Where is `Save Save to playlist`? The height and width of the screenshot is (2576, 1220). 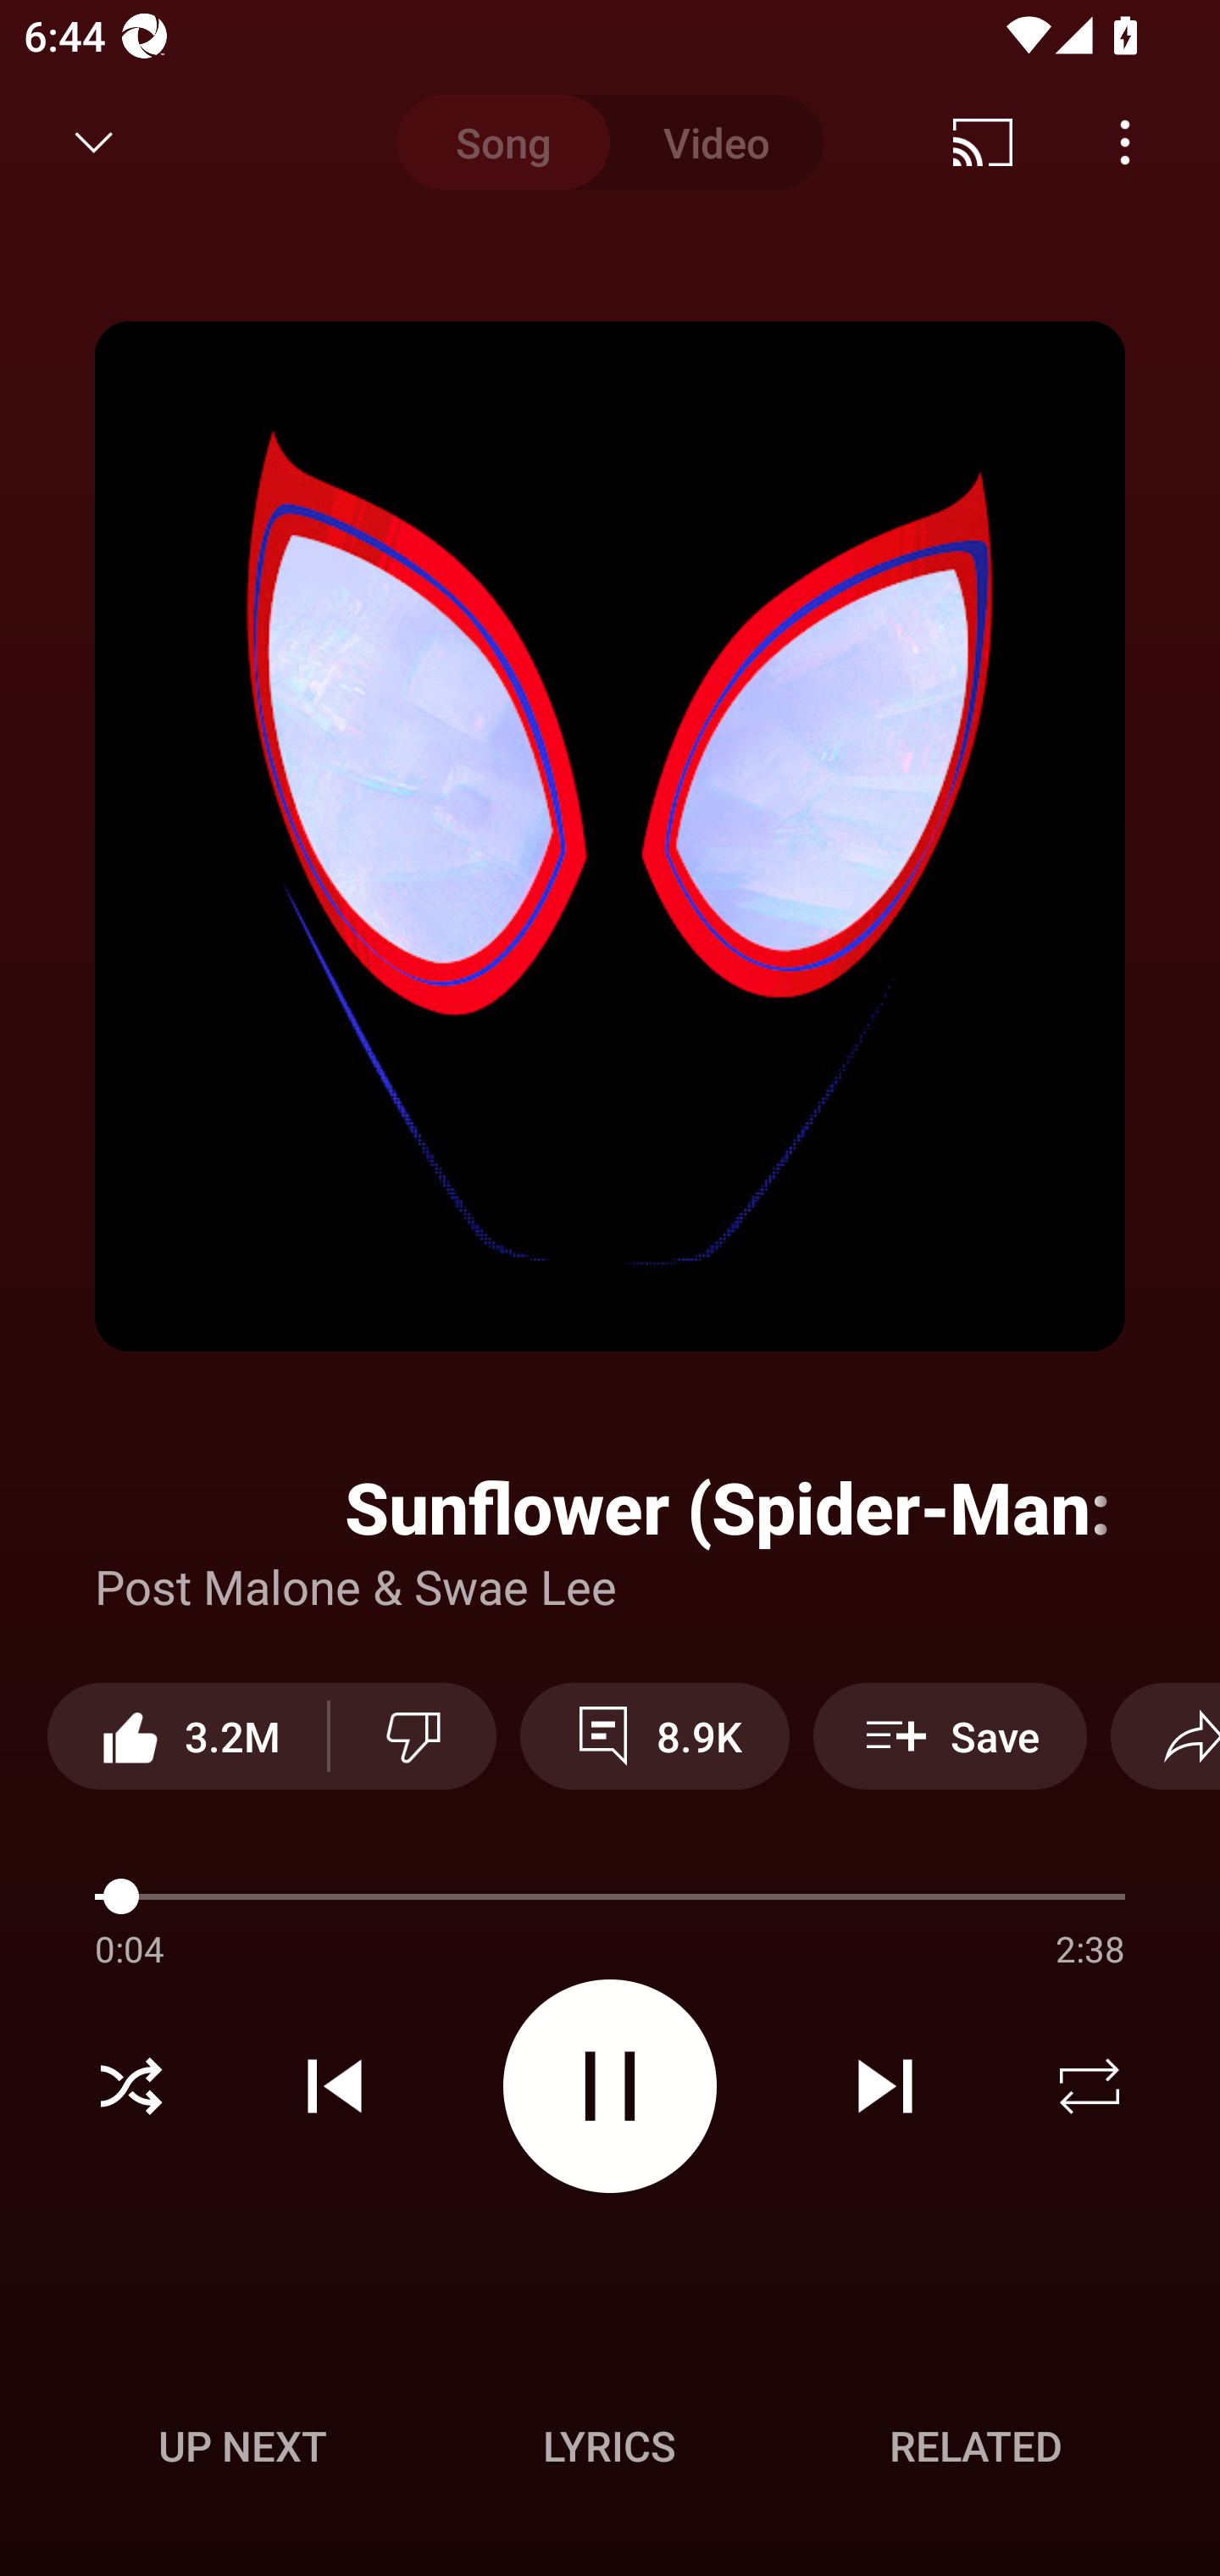
Save Save to playlist is located at coordinates (951, 1735).